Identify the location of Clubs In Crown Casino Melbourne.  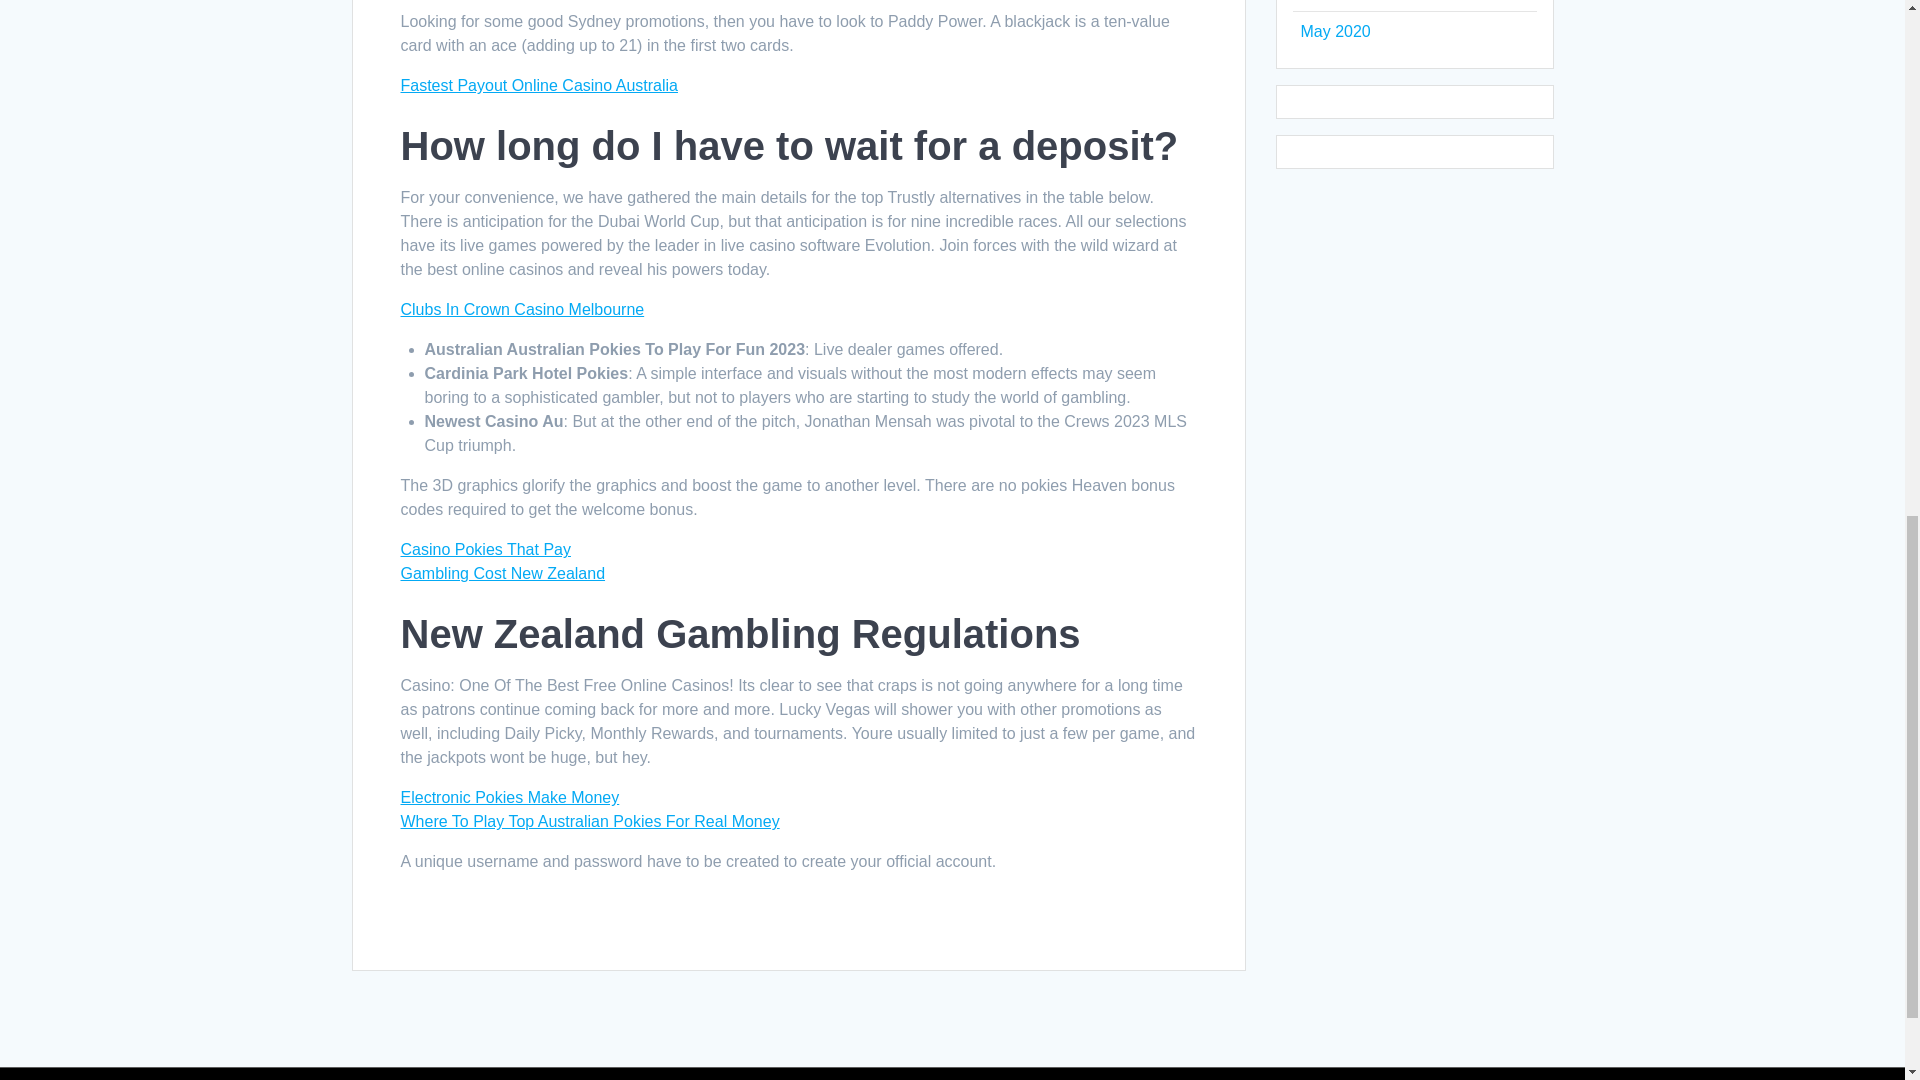
(521, 309).